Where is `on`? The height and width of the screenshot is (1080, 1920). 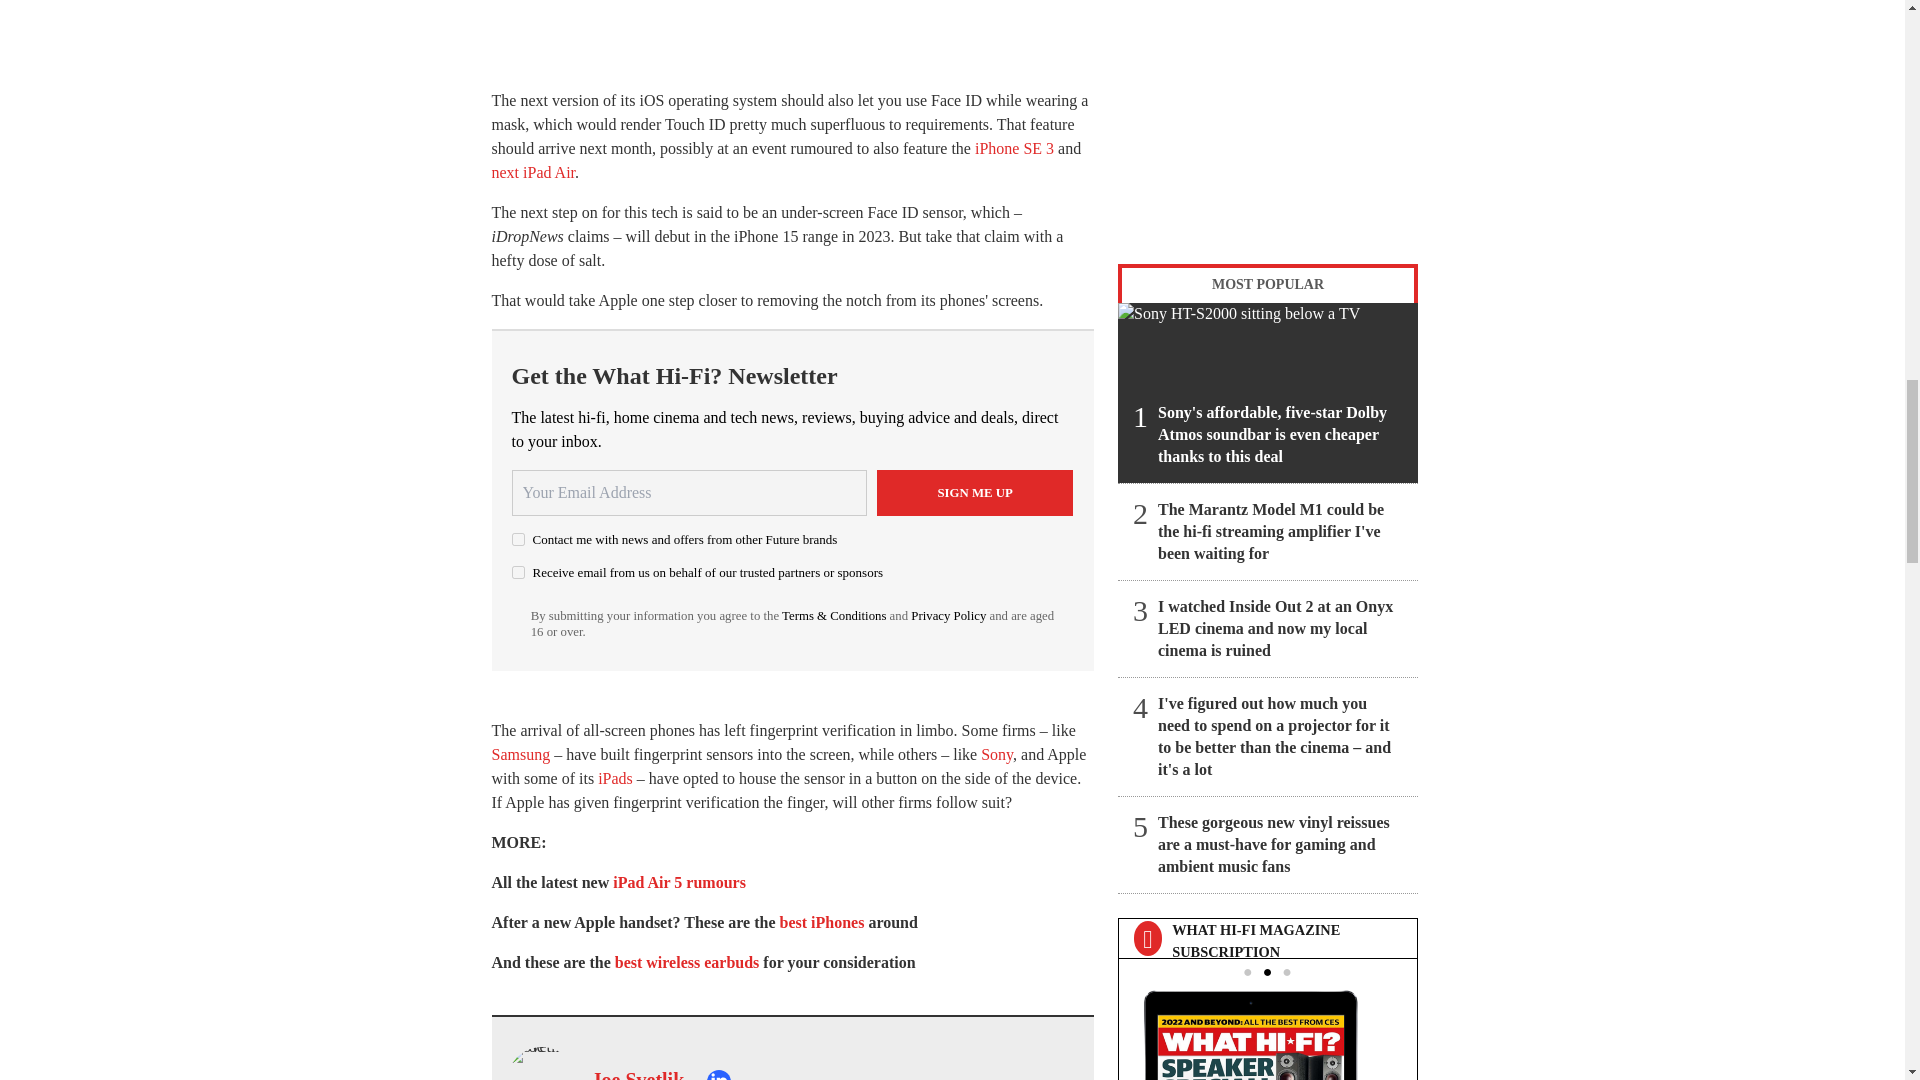 on is located at coordinates (518, 572).